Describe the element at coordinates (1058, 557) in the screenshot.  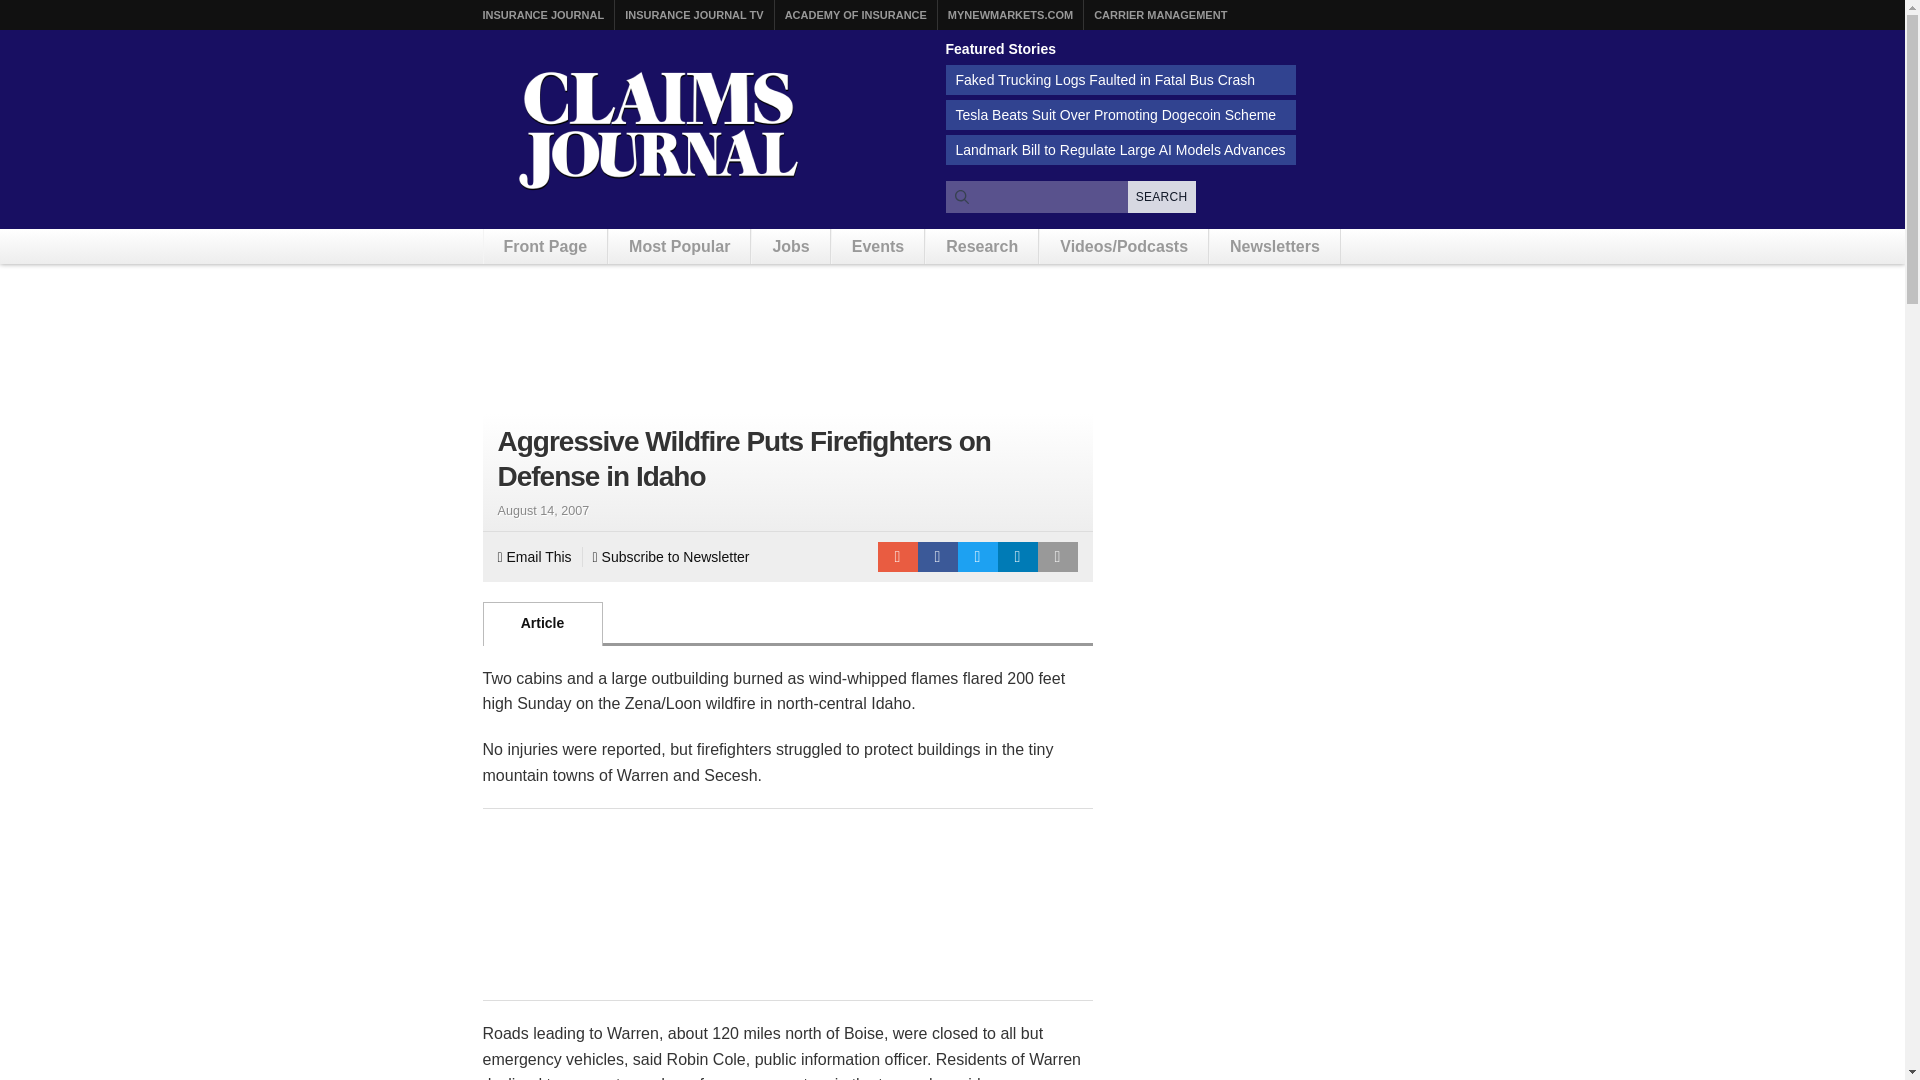
I see `Print Article` at that location.